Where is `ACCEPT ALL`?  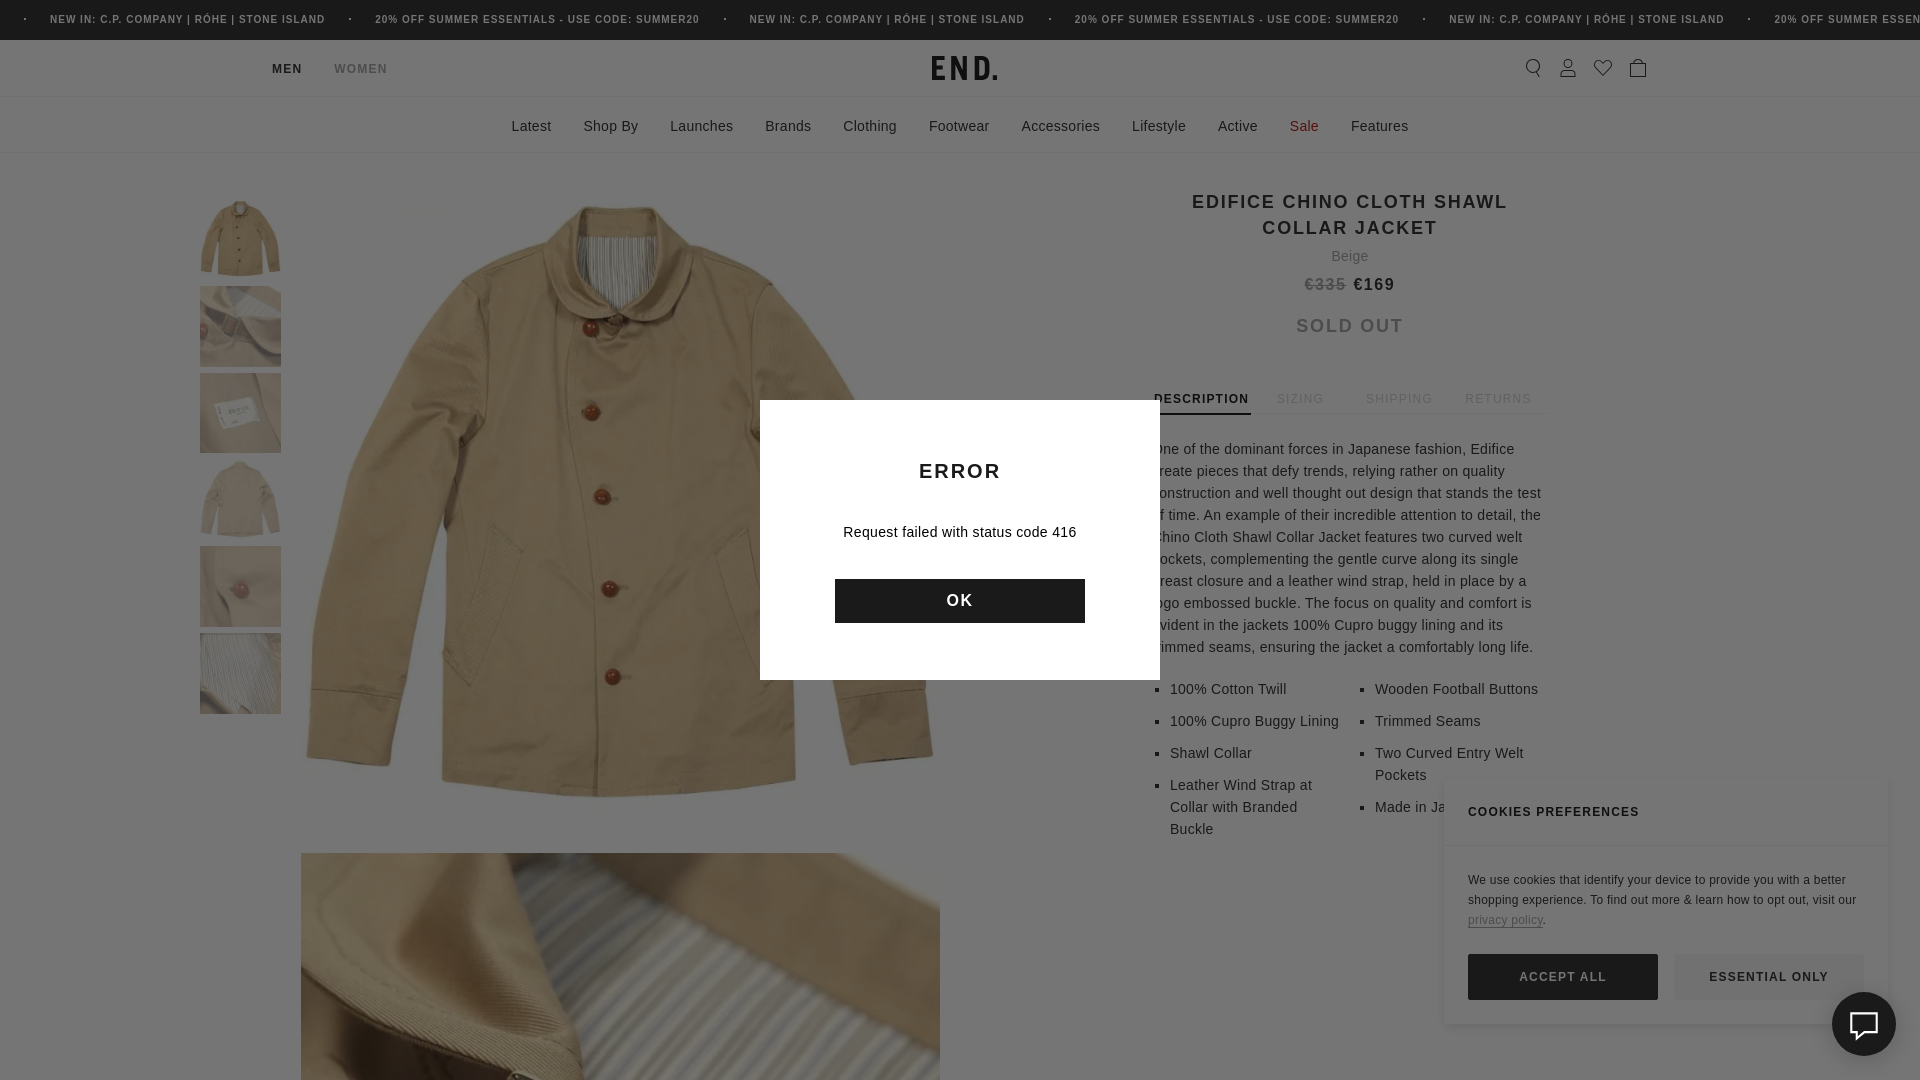
ACCEPT ALL is located at coordinates (1563, 976).